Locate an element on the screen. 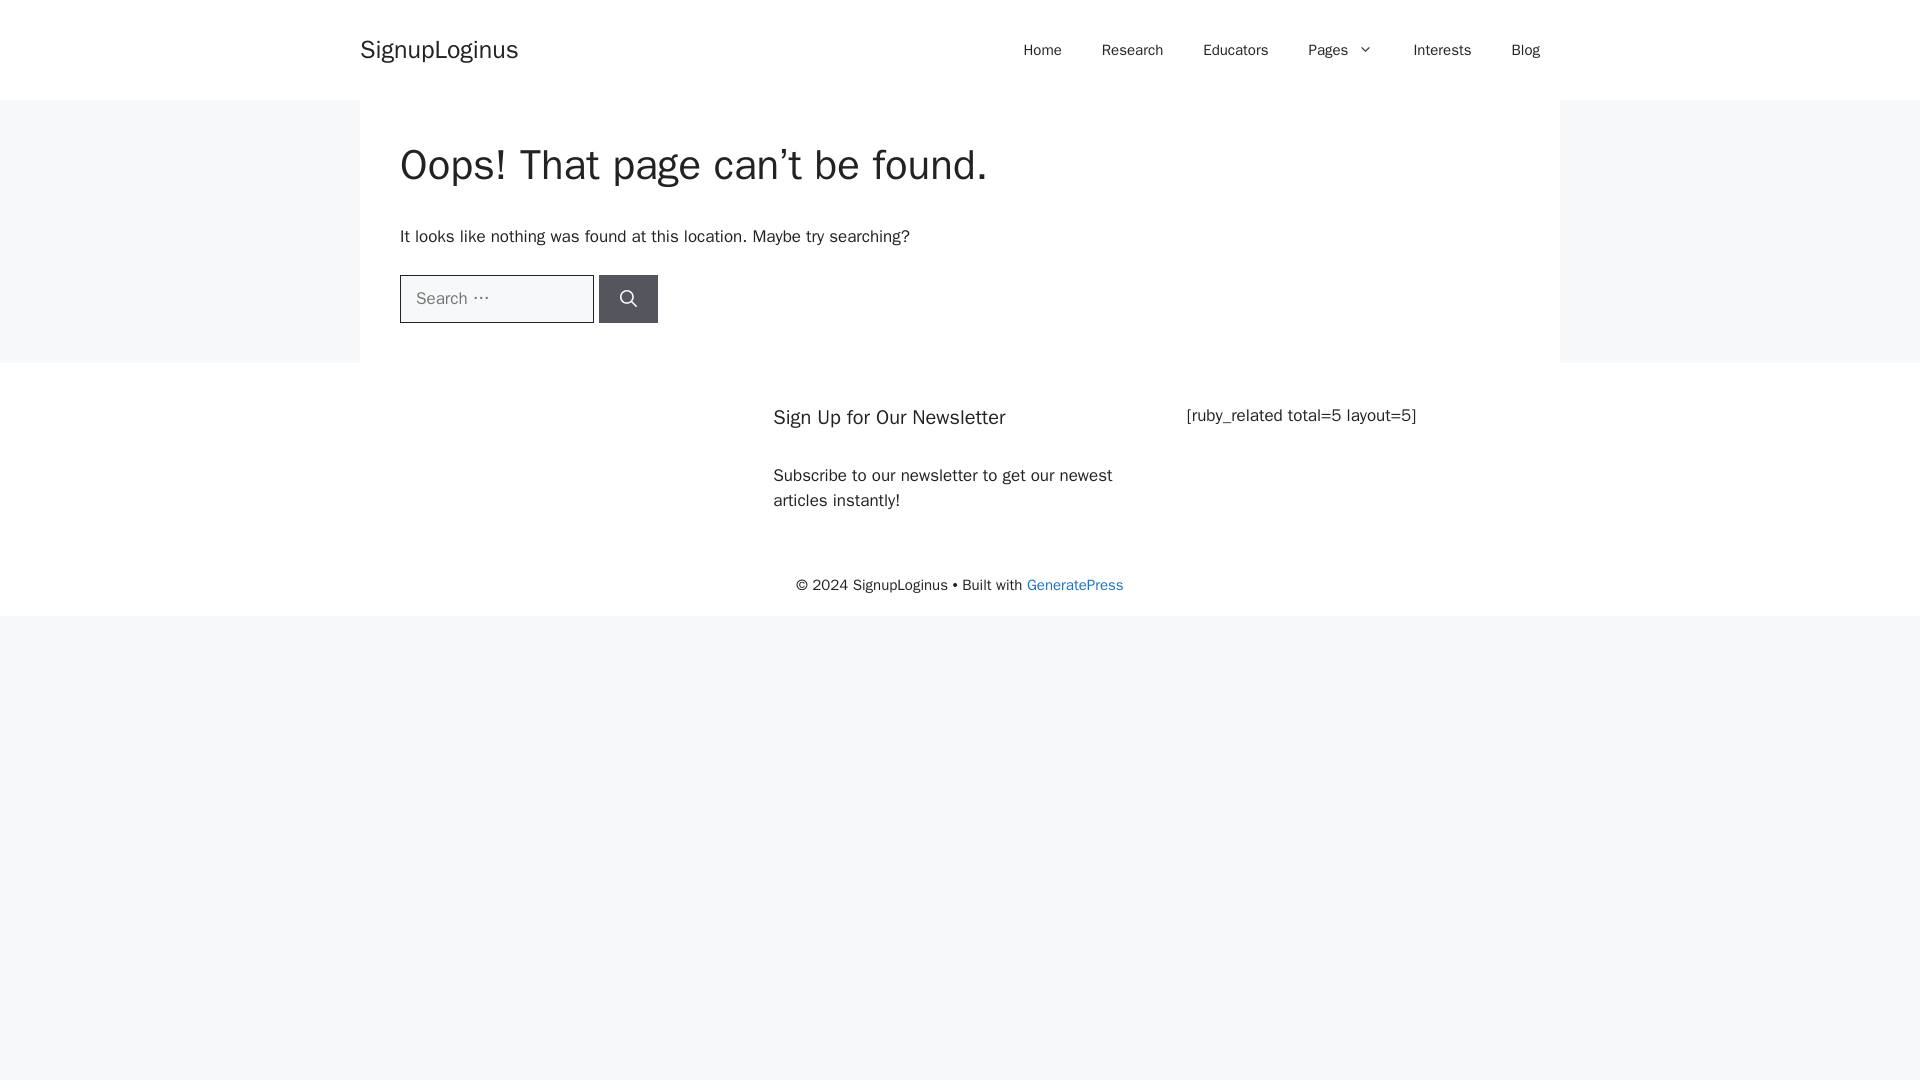 Image resolution: width=1920 pixels, height=1080 pixels. Interests is located at coordinates (1442, 50).